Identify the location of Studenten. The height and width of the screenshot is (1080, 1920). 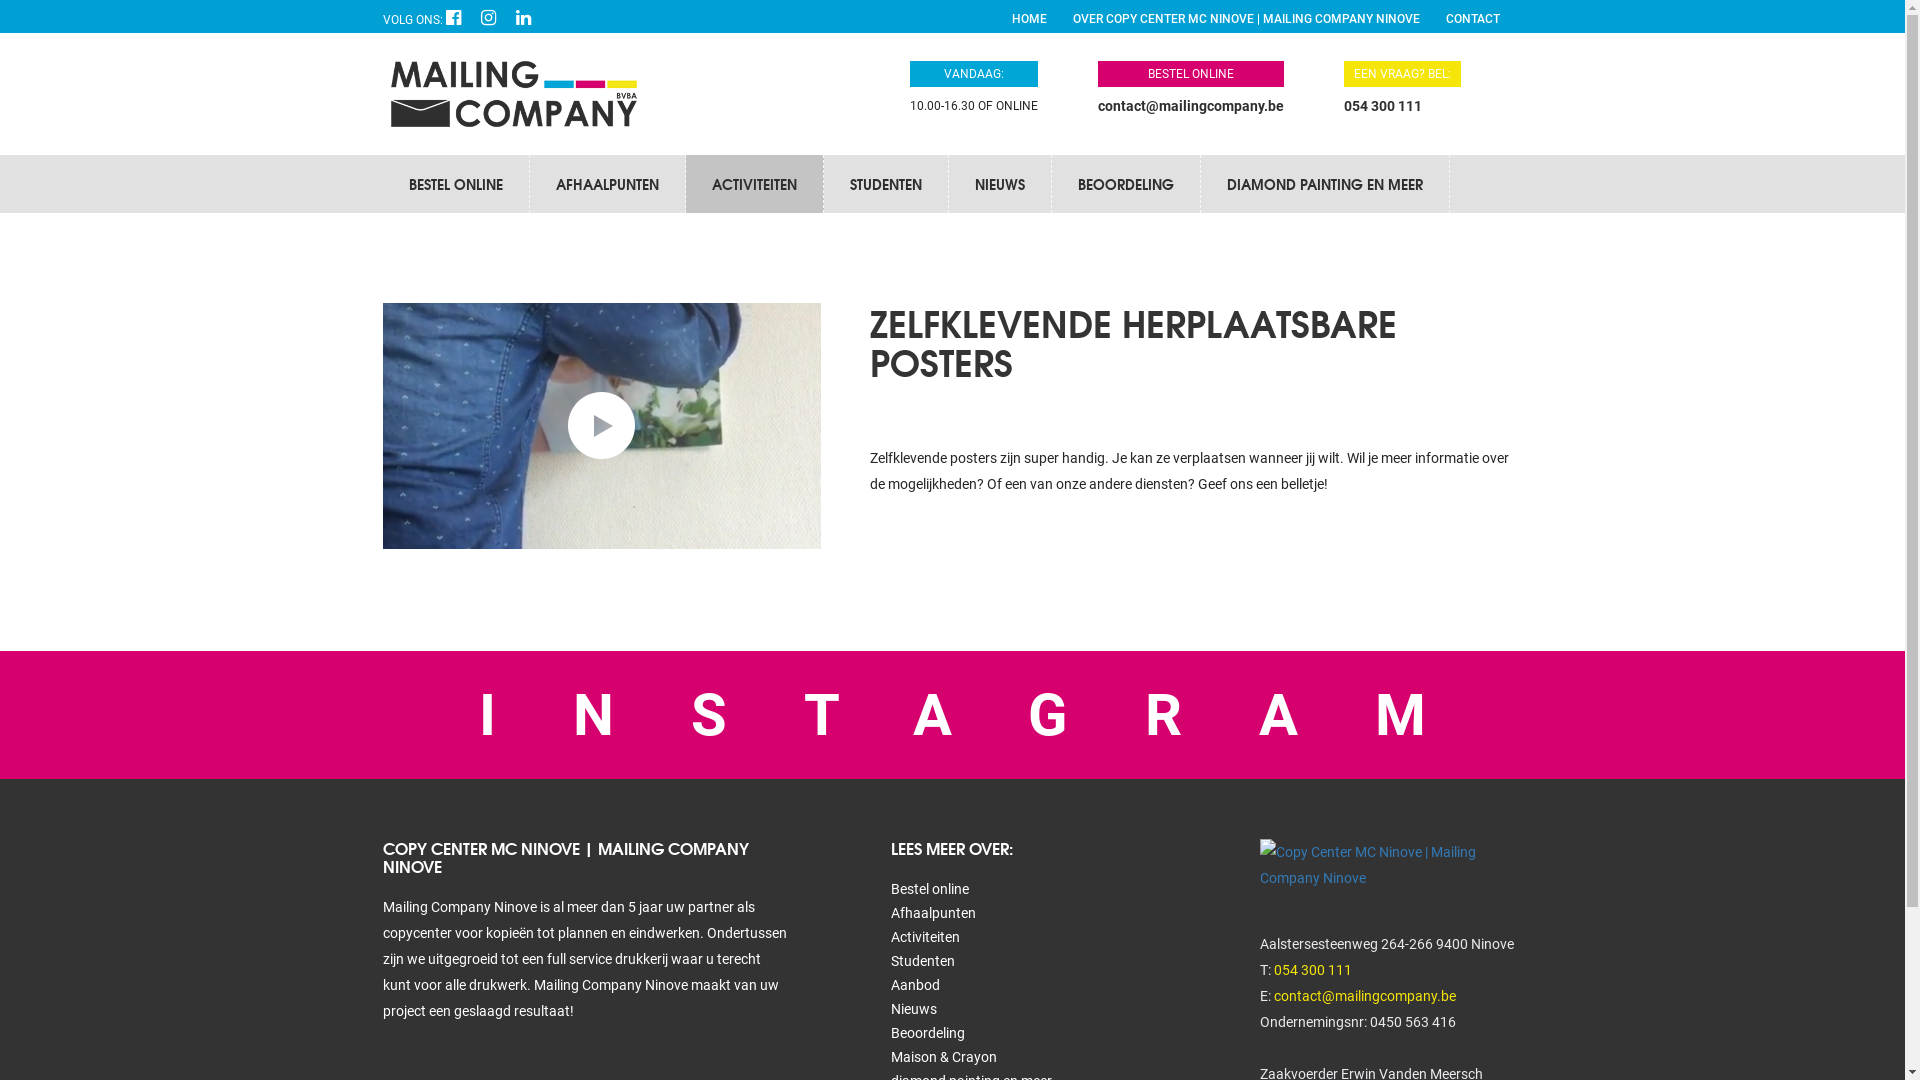
(923, 961).